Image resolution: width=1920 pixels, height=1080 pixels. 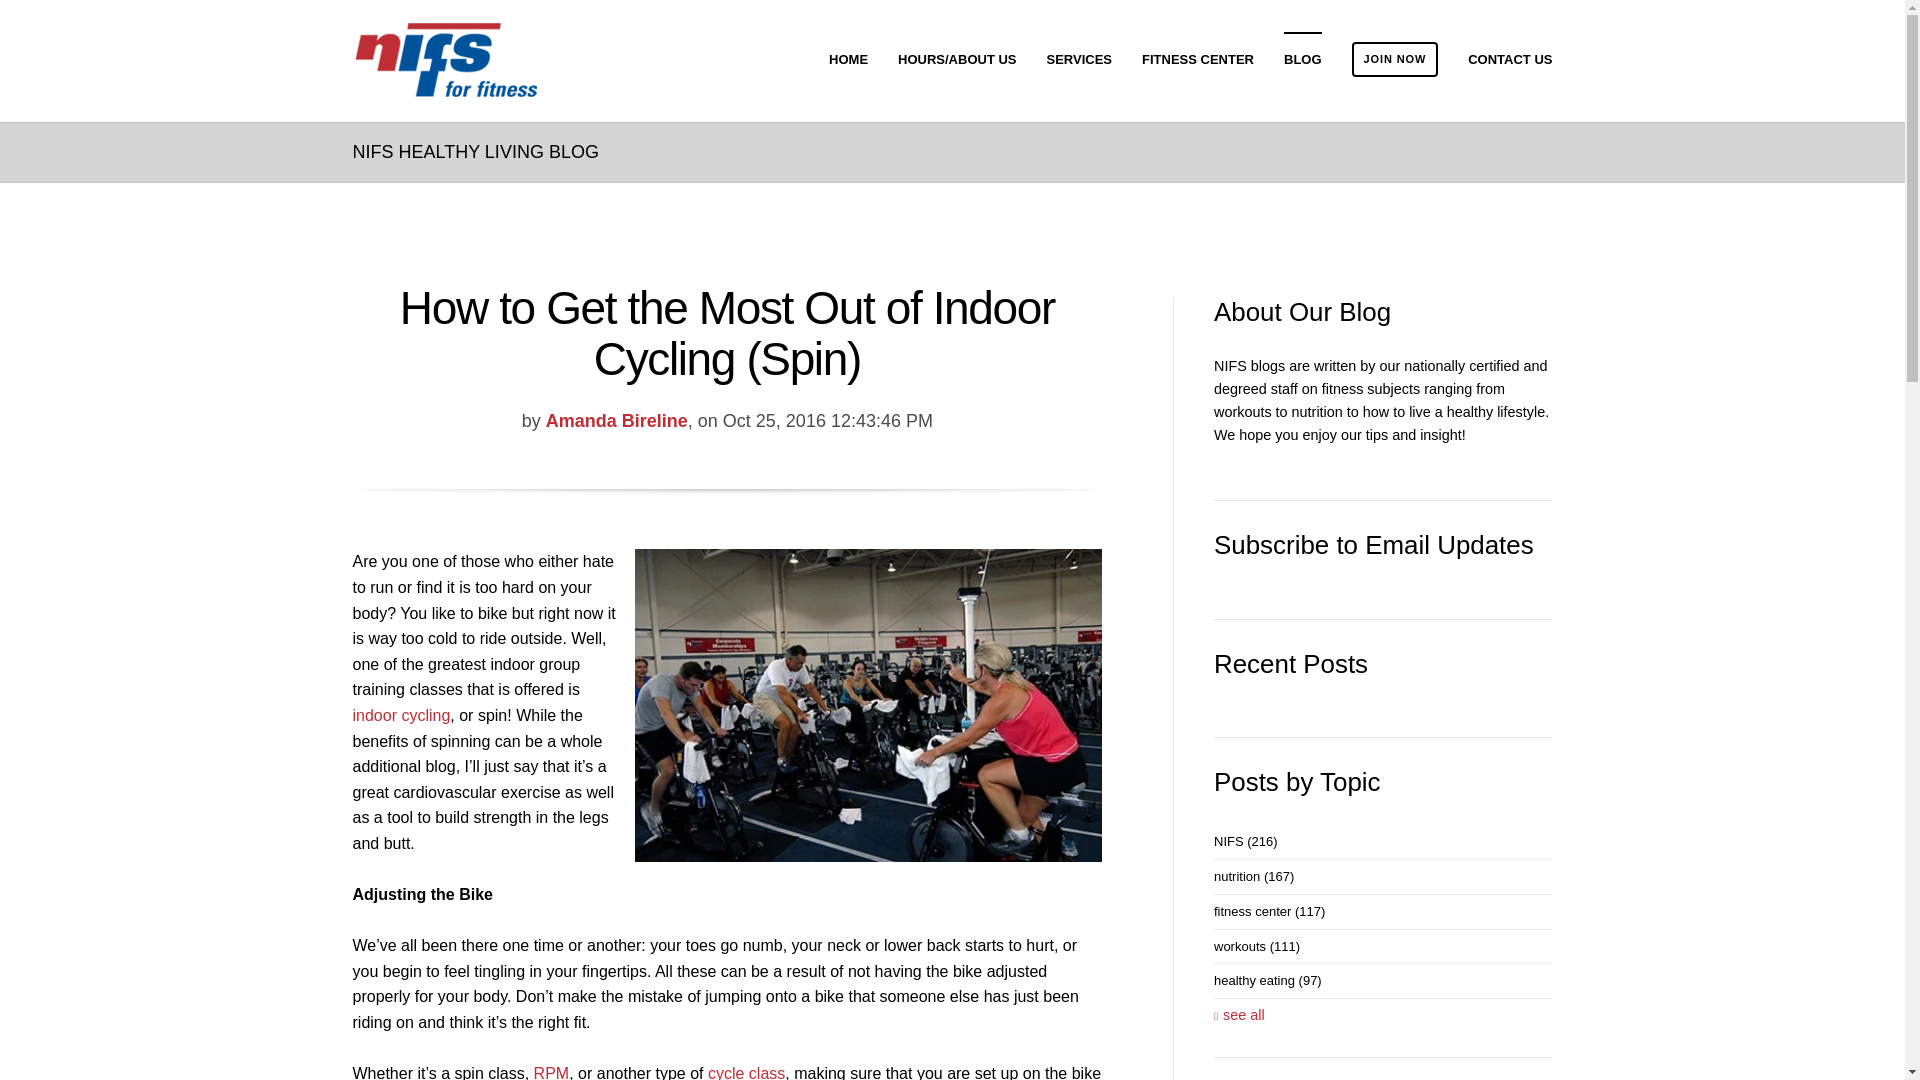 What do you see at coordinates (1394, 60) in the screenshot?
I see `JOIN NOW` at bounding box center [1394, 60].